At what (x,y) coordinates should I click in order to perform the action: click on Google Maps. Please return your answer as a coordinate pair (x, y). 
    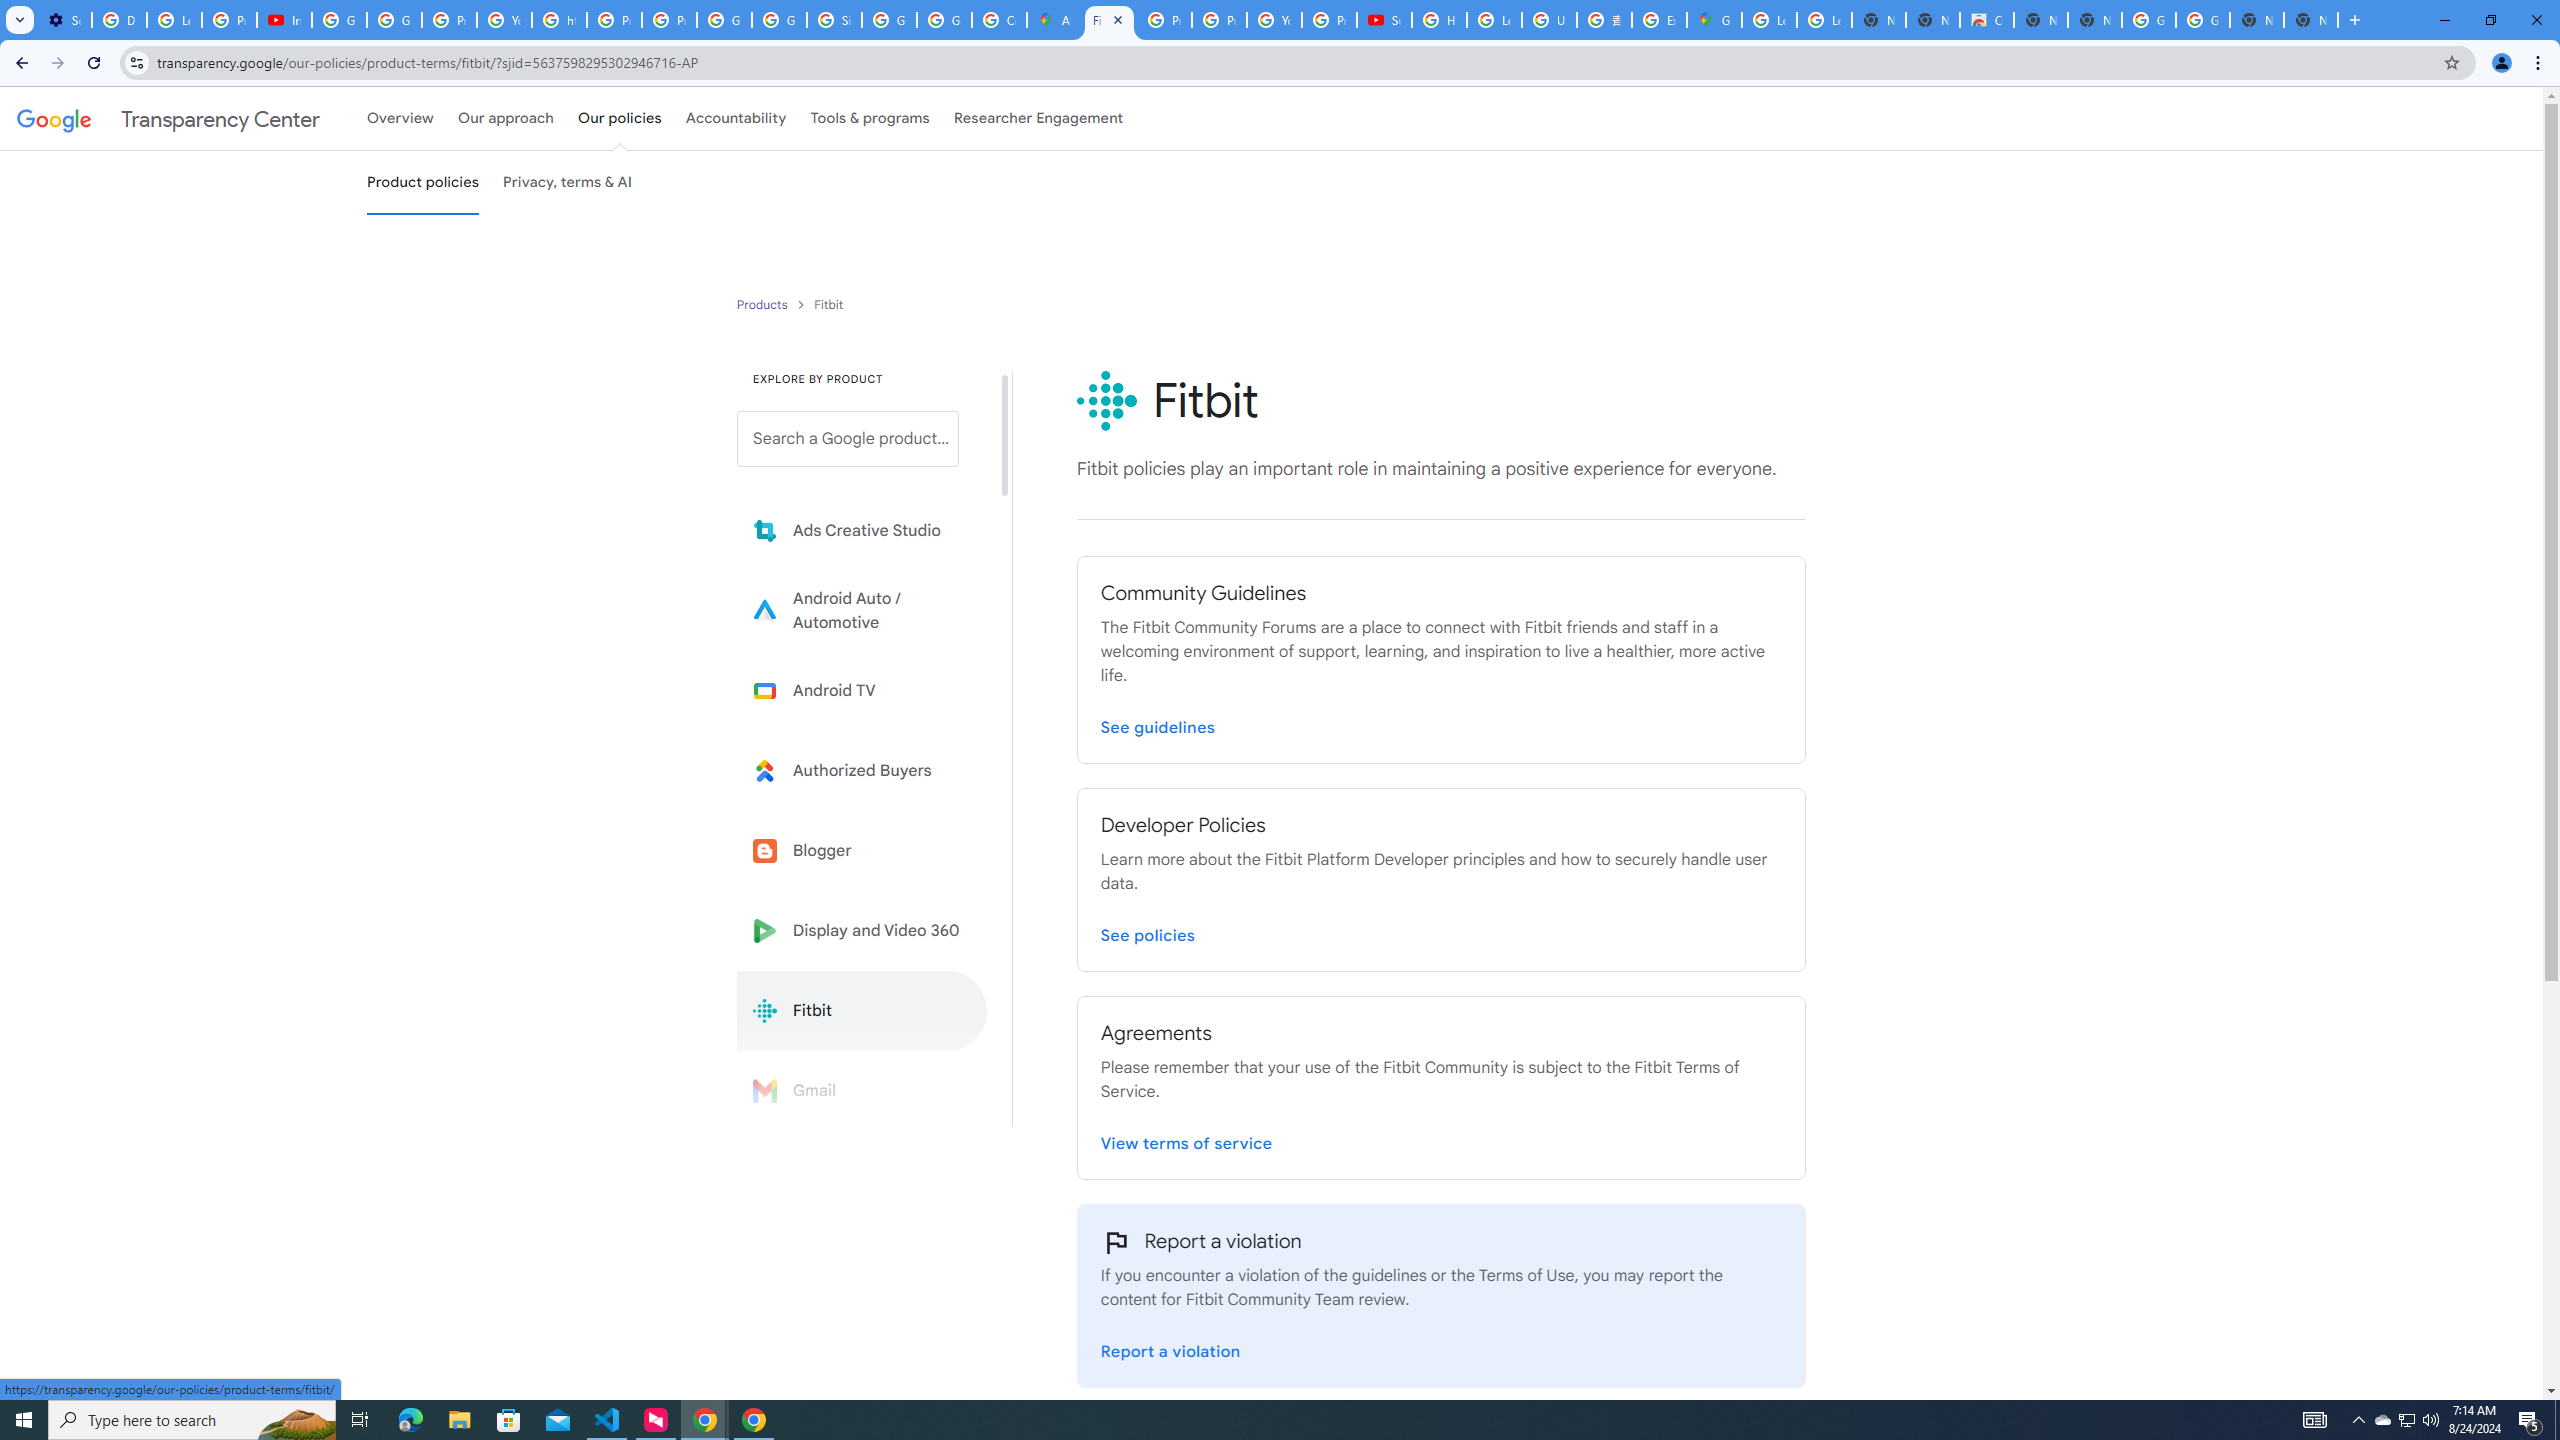
    Looking at the image, I should click on (1714, 20).